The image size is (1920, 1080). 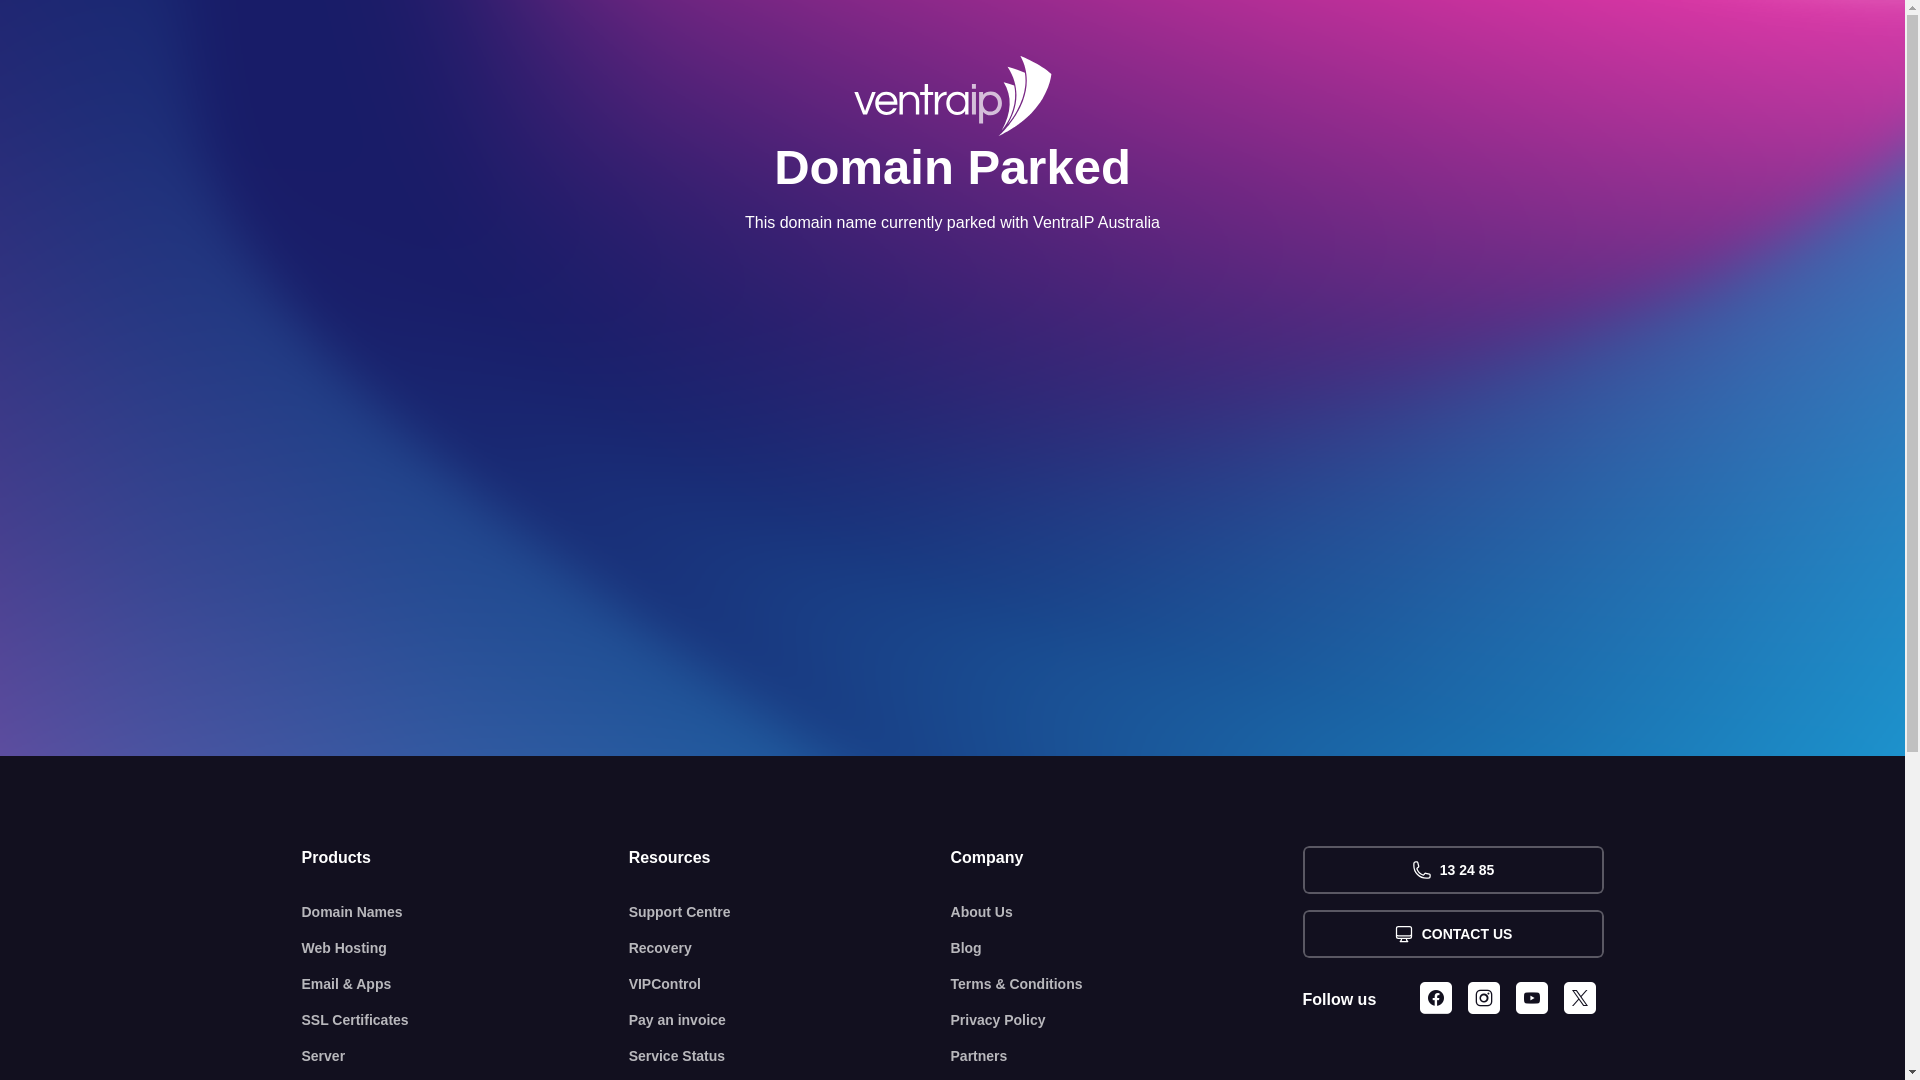 What do you see at coordinates (790, 984) in the screenshot?
I see `VIPControl` at bounding box center [790, 984].